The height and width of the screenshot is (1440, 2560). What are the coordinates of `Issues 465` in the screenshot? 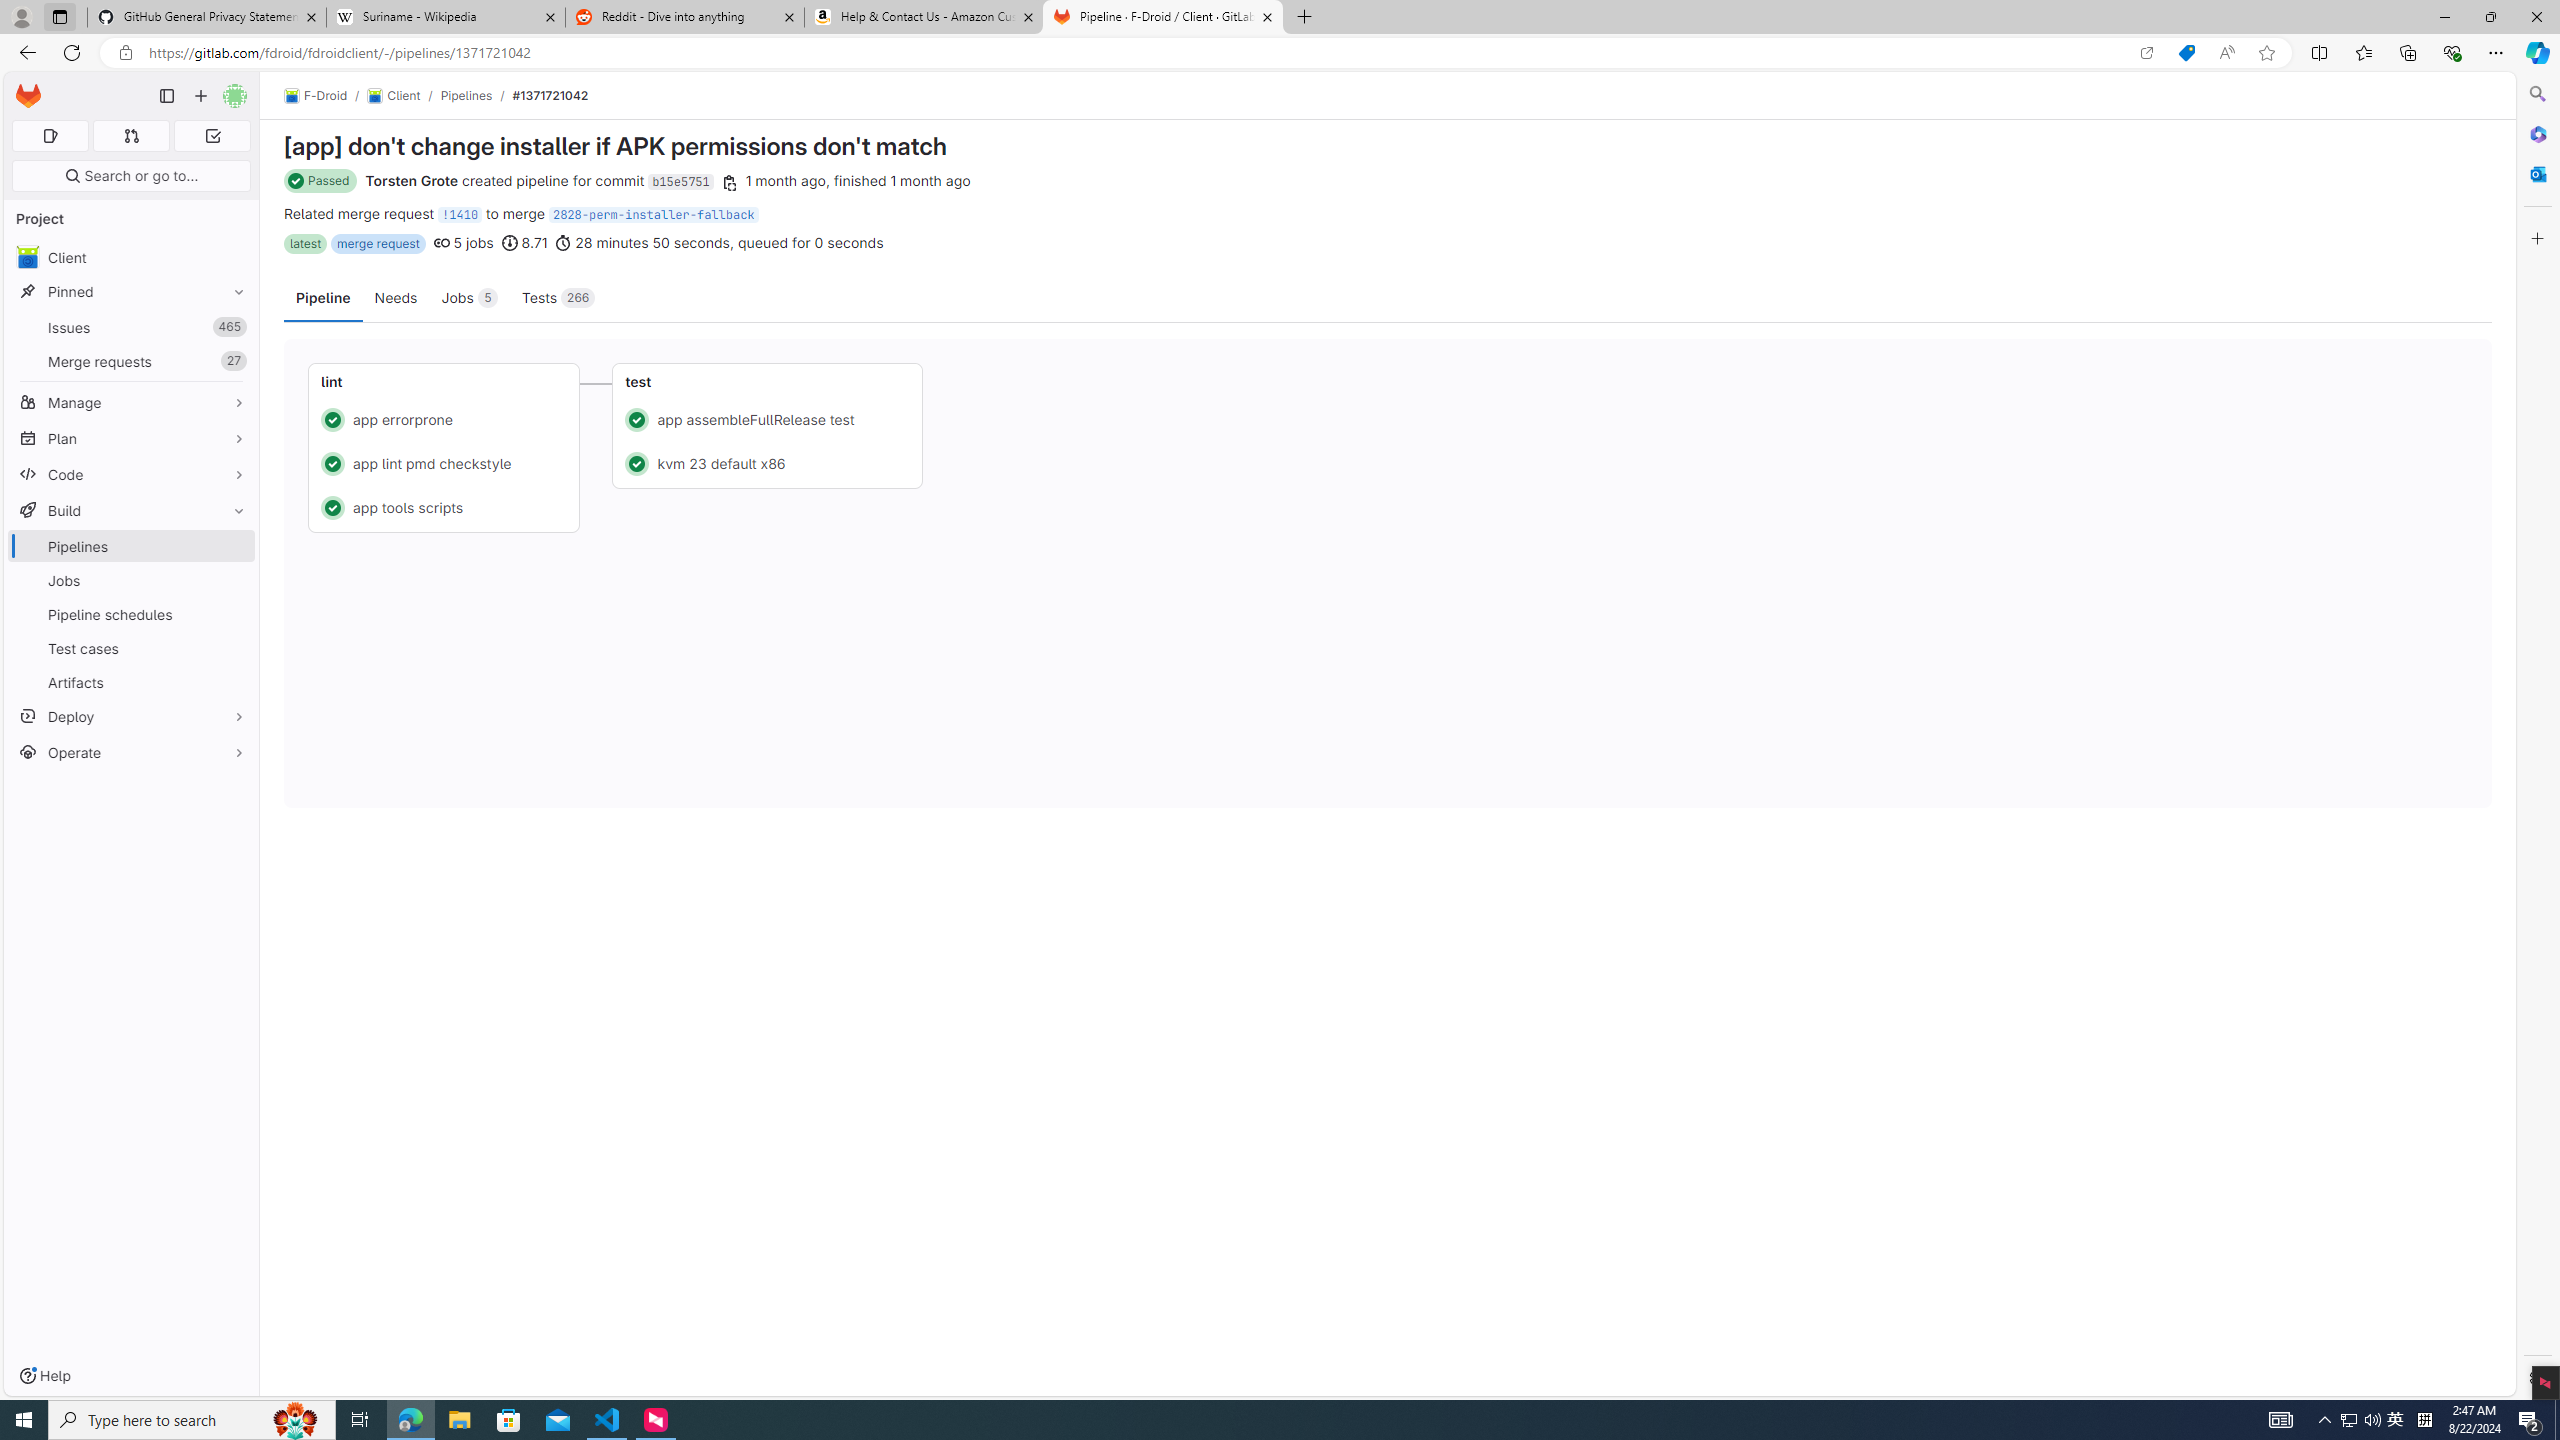 It's located at (132, 328).